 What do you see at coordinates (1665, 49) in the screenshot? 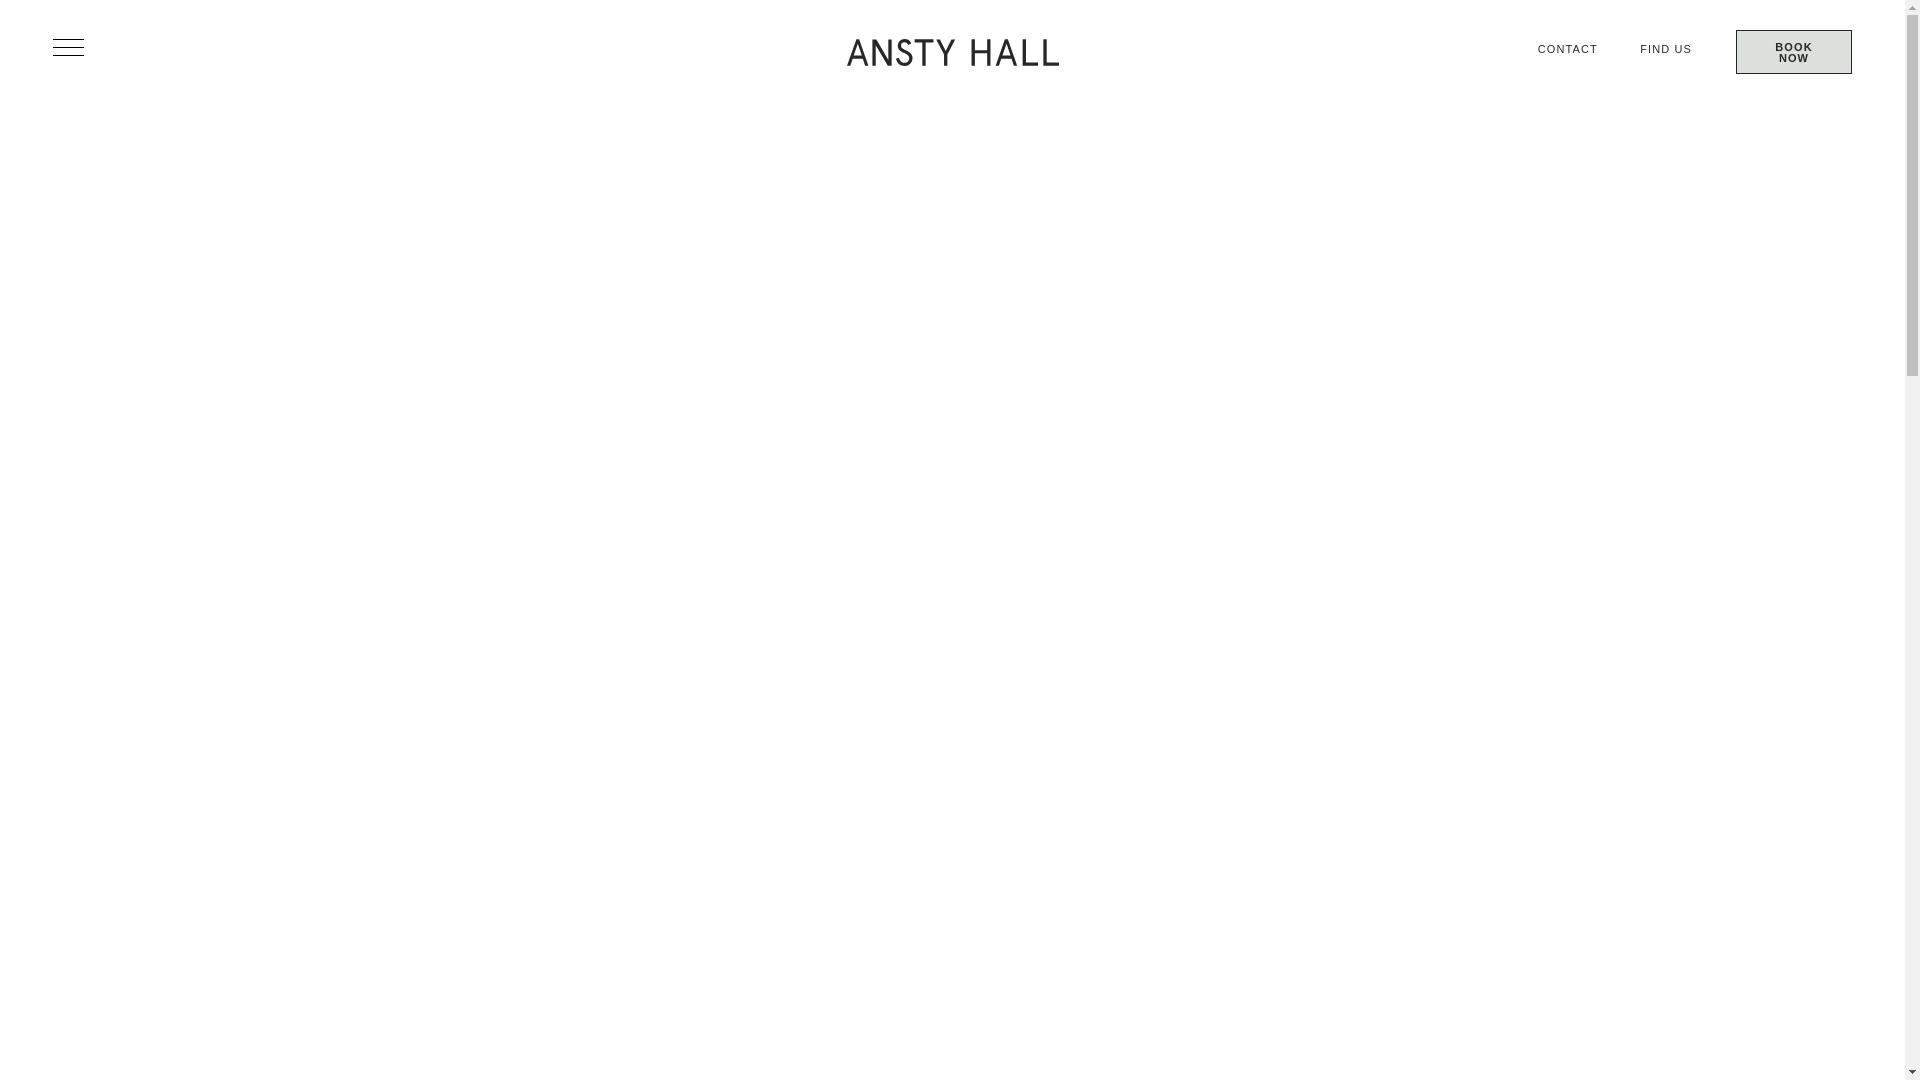
I see `FIND US` at bounding box center [1665, 49].